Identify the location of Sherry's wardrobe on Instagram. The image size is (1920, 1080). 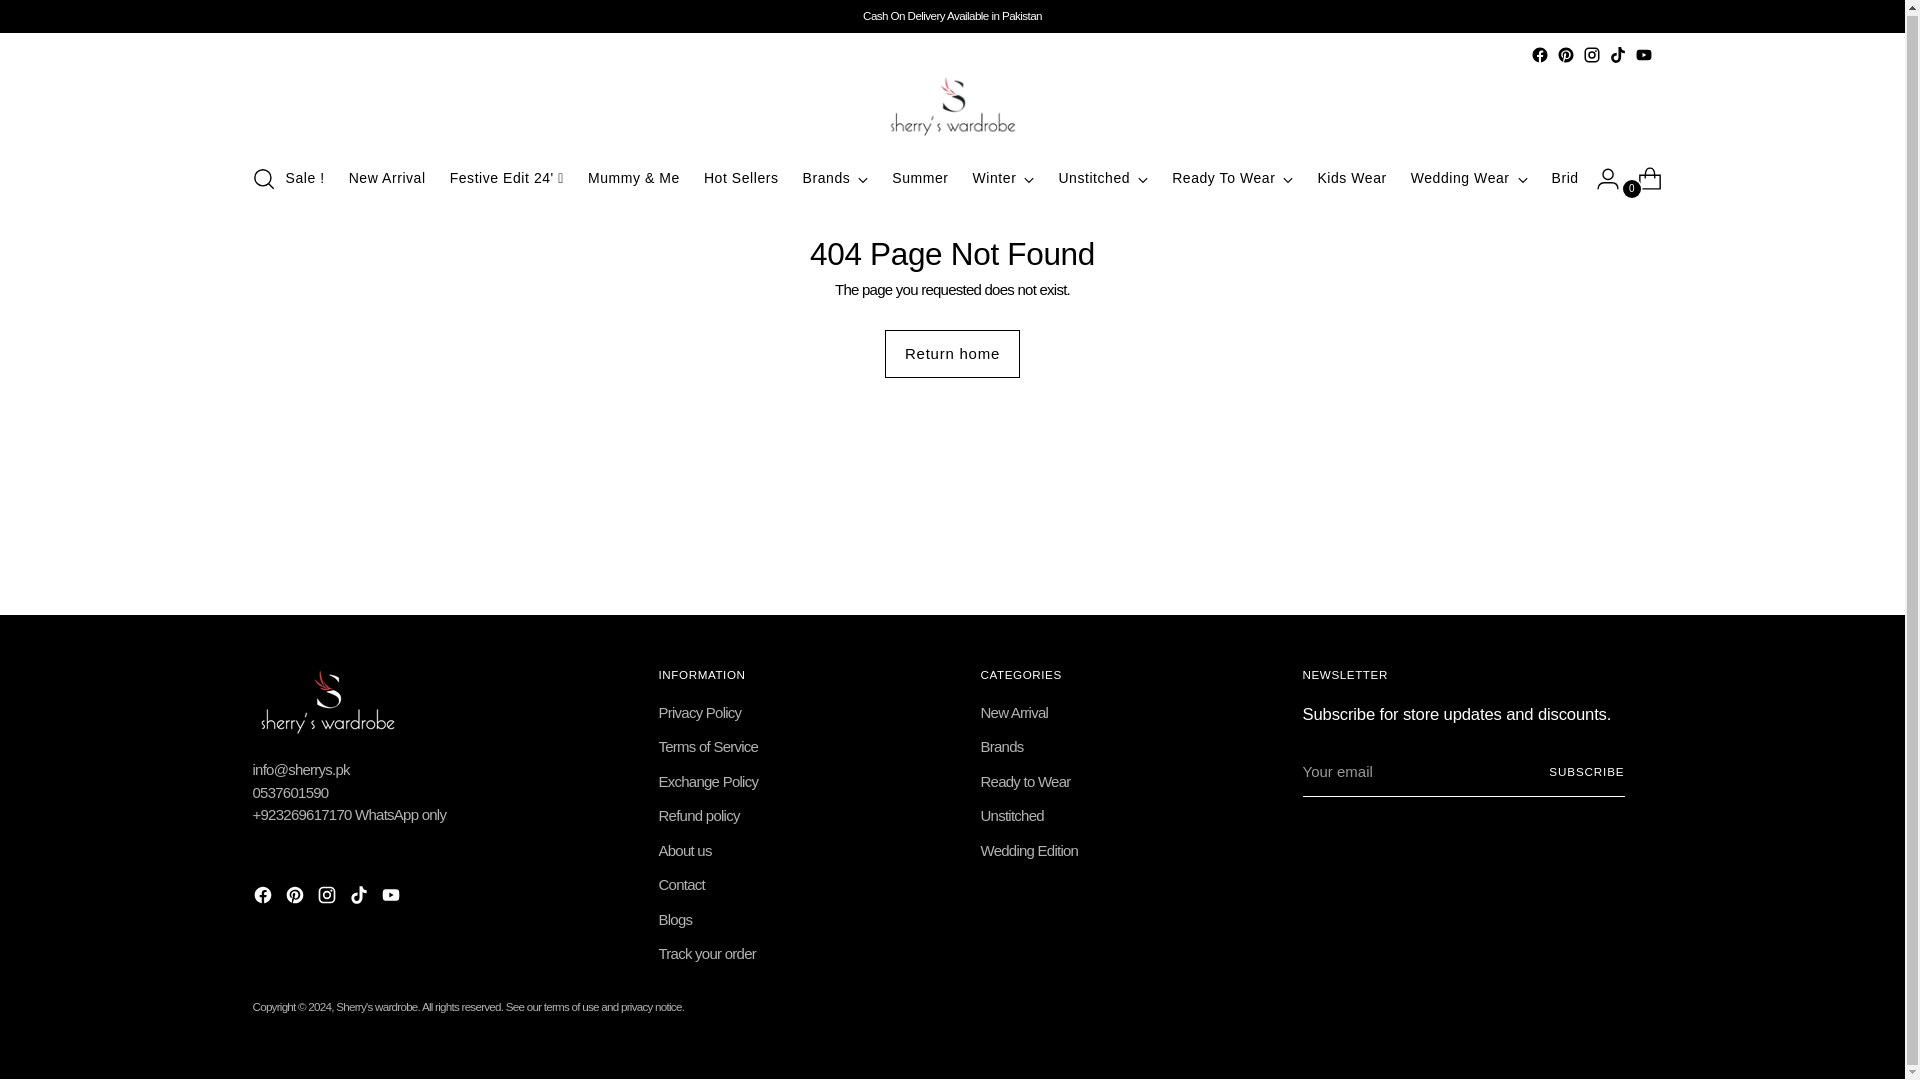
(328, 898).